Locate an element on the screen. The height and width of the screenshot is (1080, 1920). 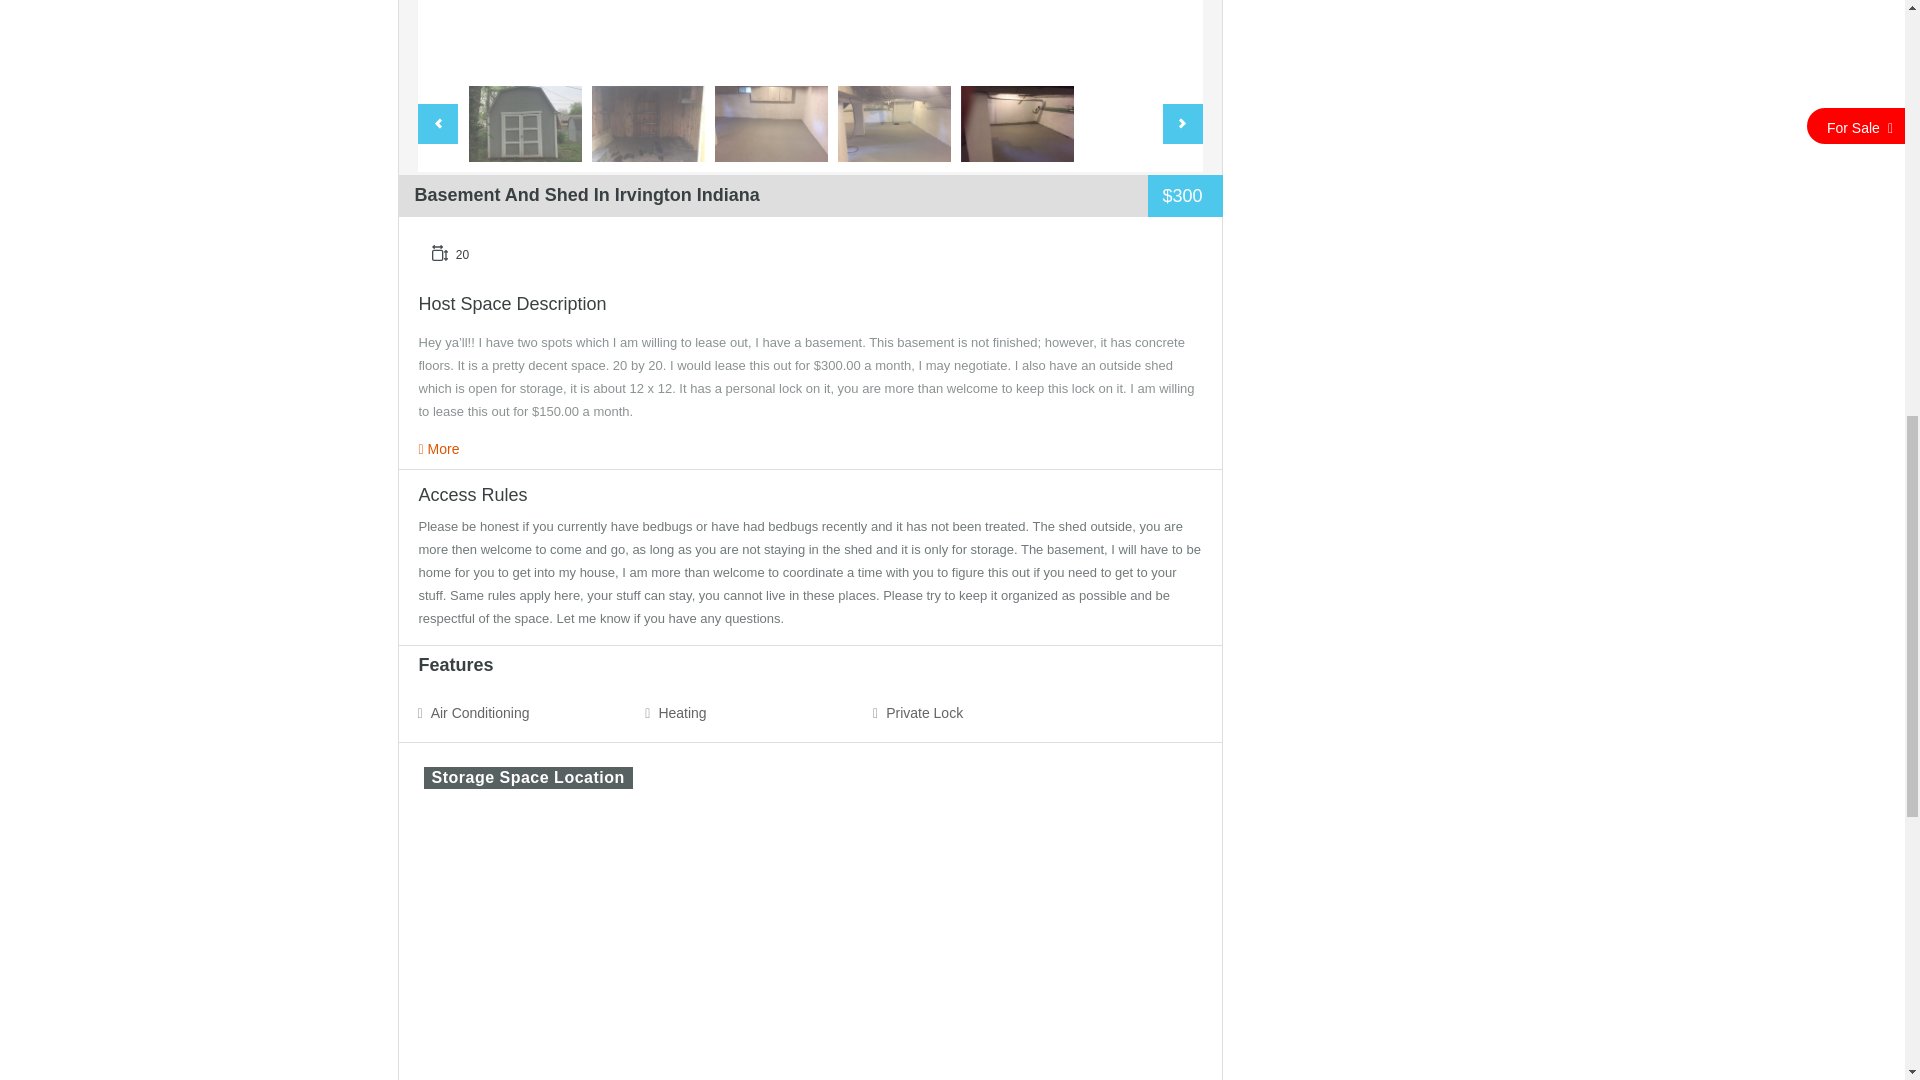
Private Lock is located at coordinates (925, 712).